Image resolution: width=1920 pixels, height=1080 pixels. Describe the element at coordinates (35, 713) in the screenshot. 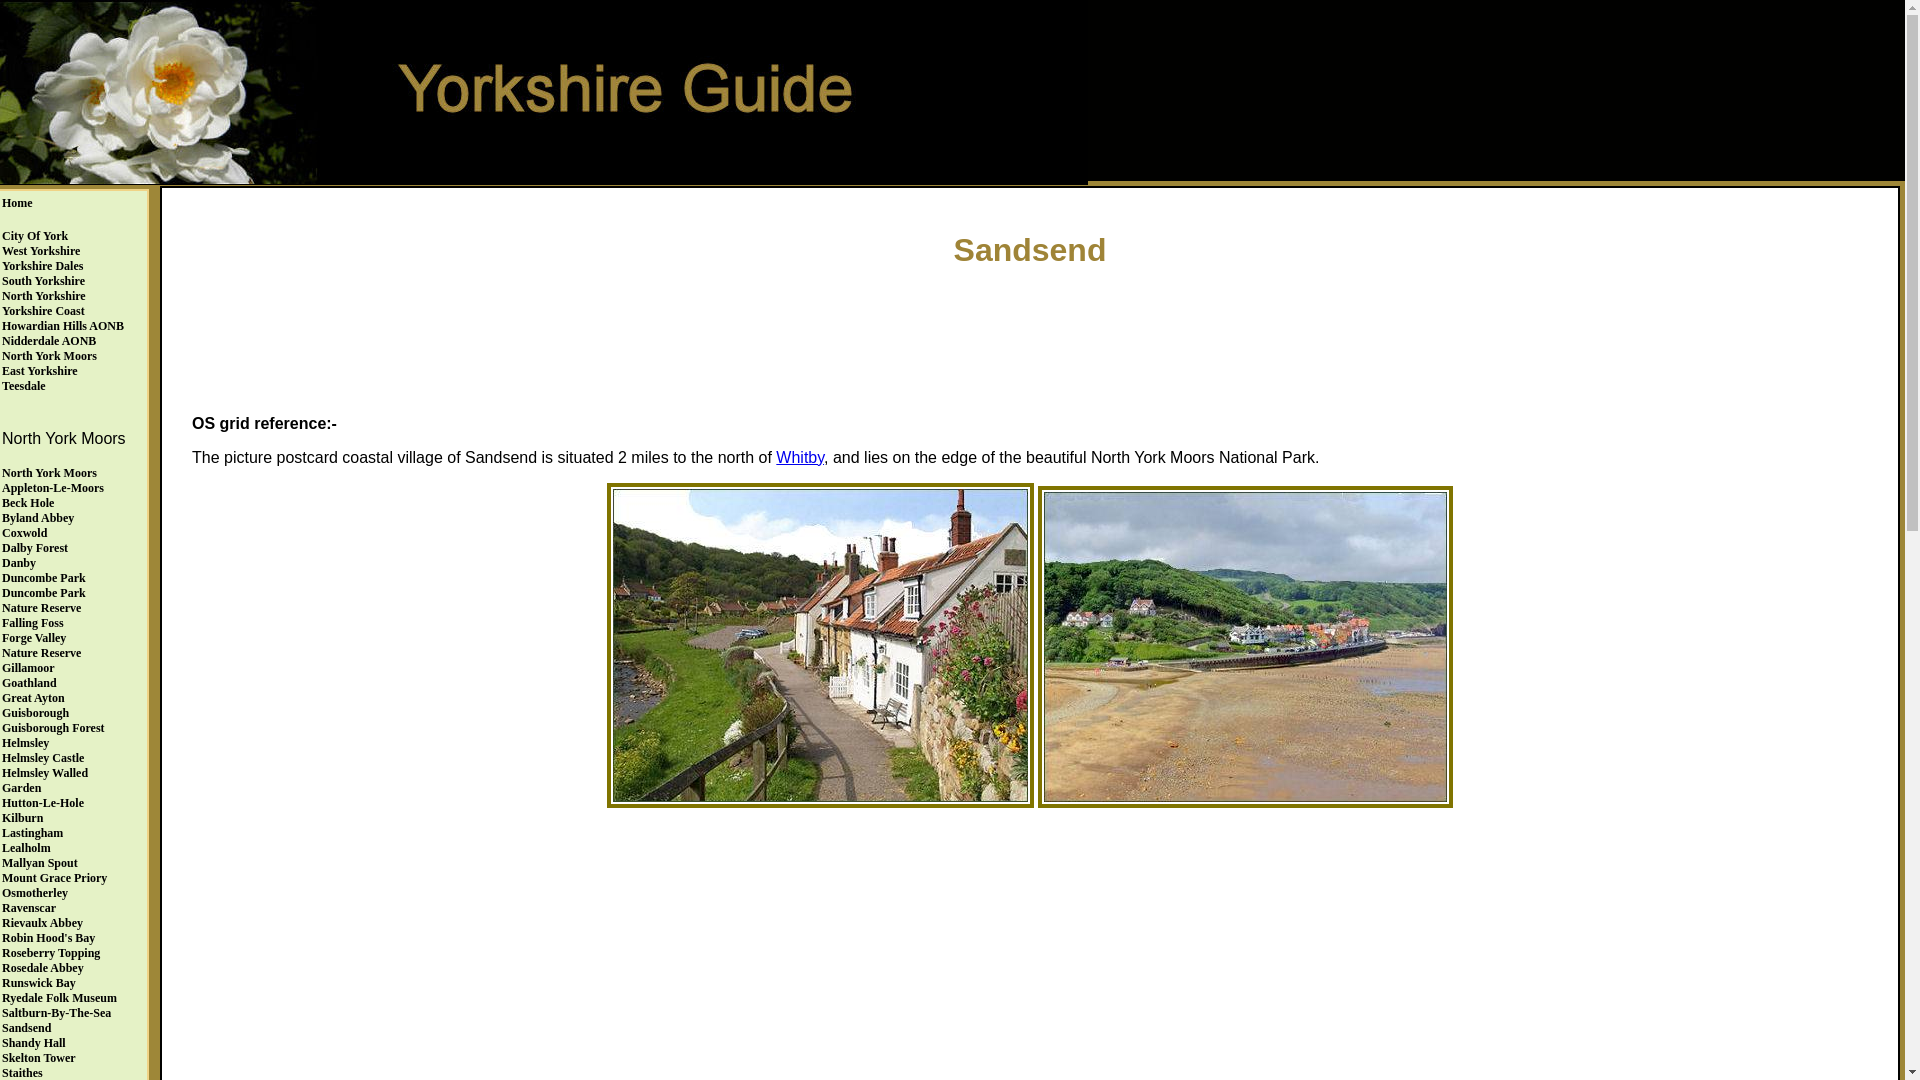

I see `Guisborough` at that location.